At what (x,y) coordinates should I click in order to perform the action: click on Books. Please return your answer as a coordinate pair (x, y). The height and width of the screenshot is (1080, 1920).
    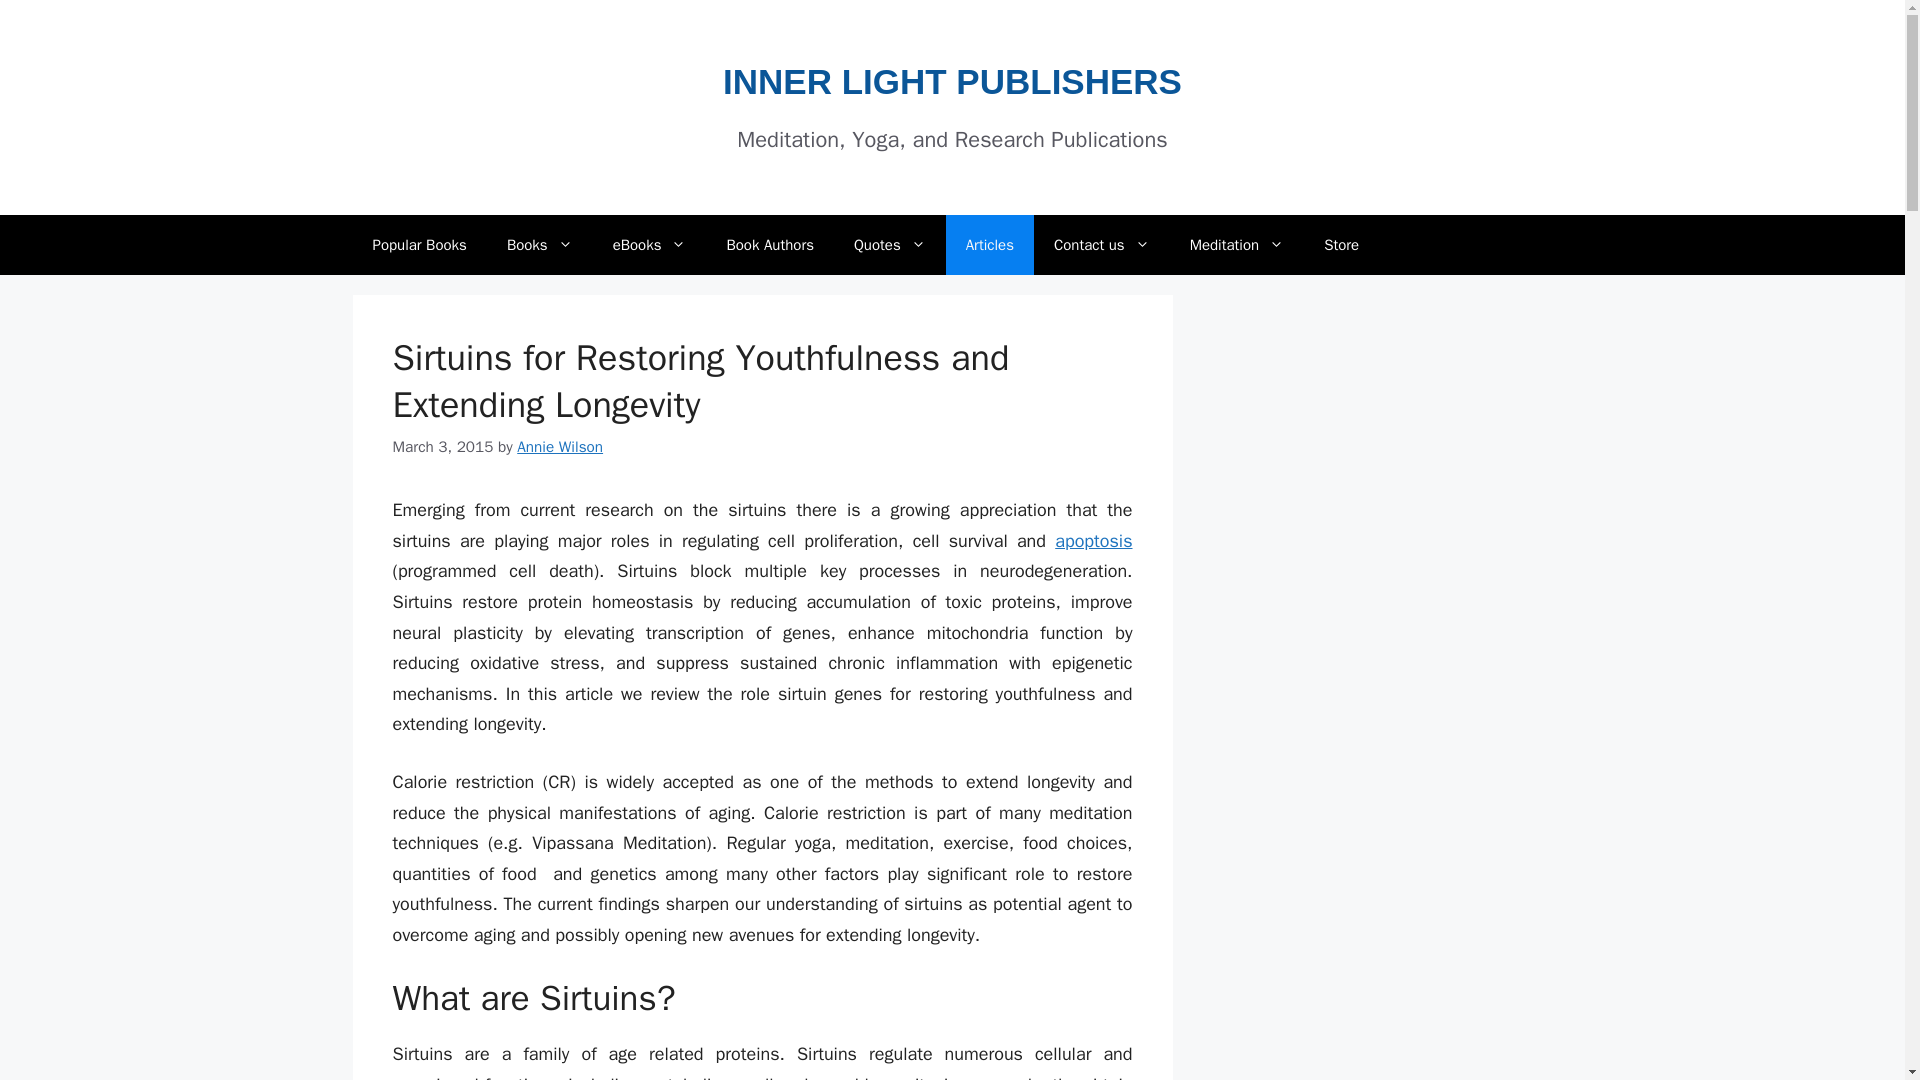
    Looking at the image, I should click on (540, 244).